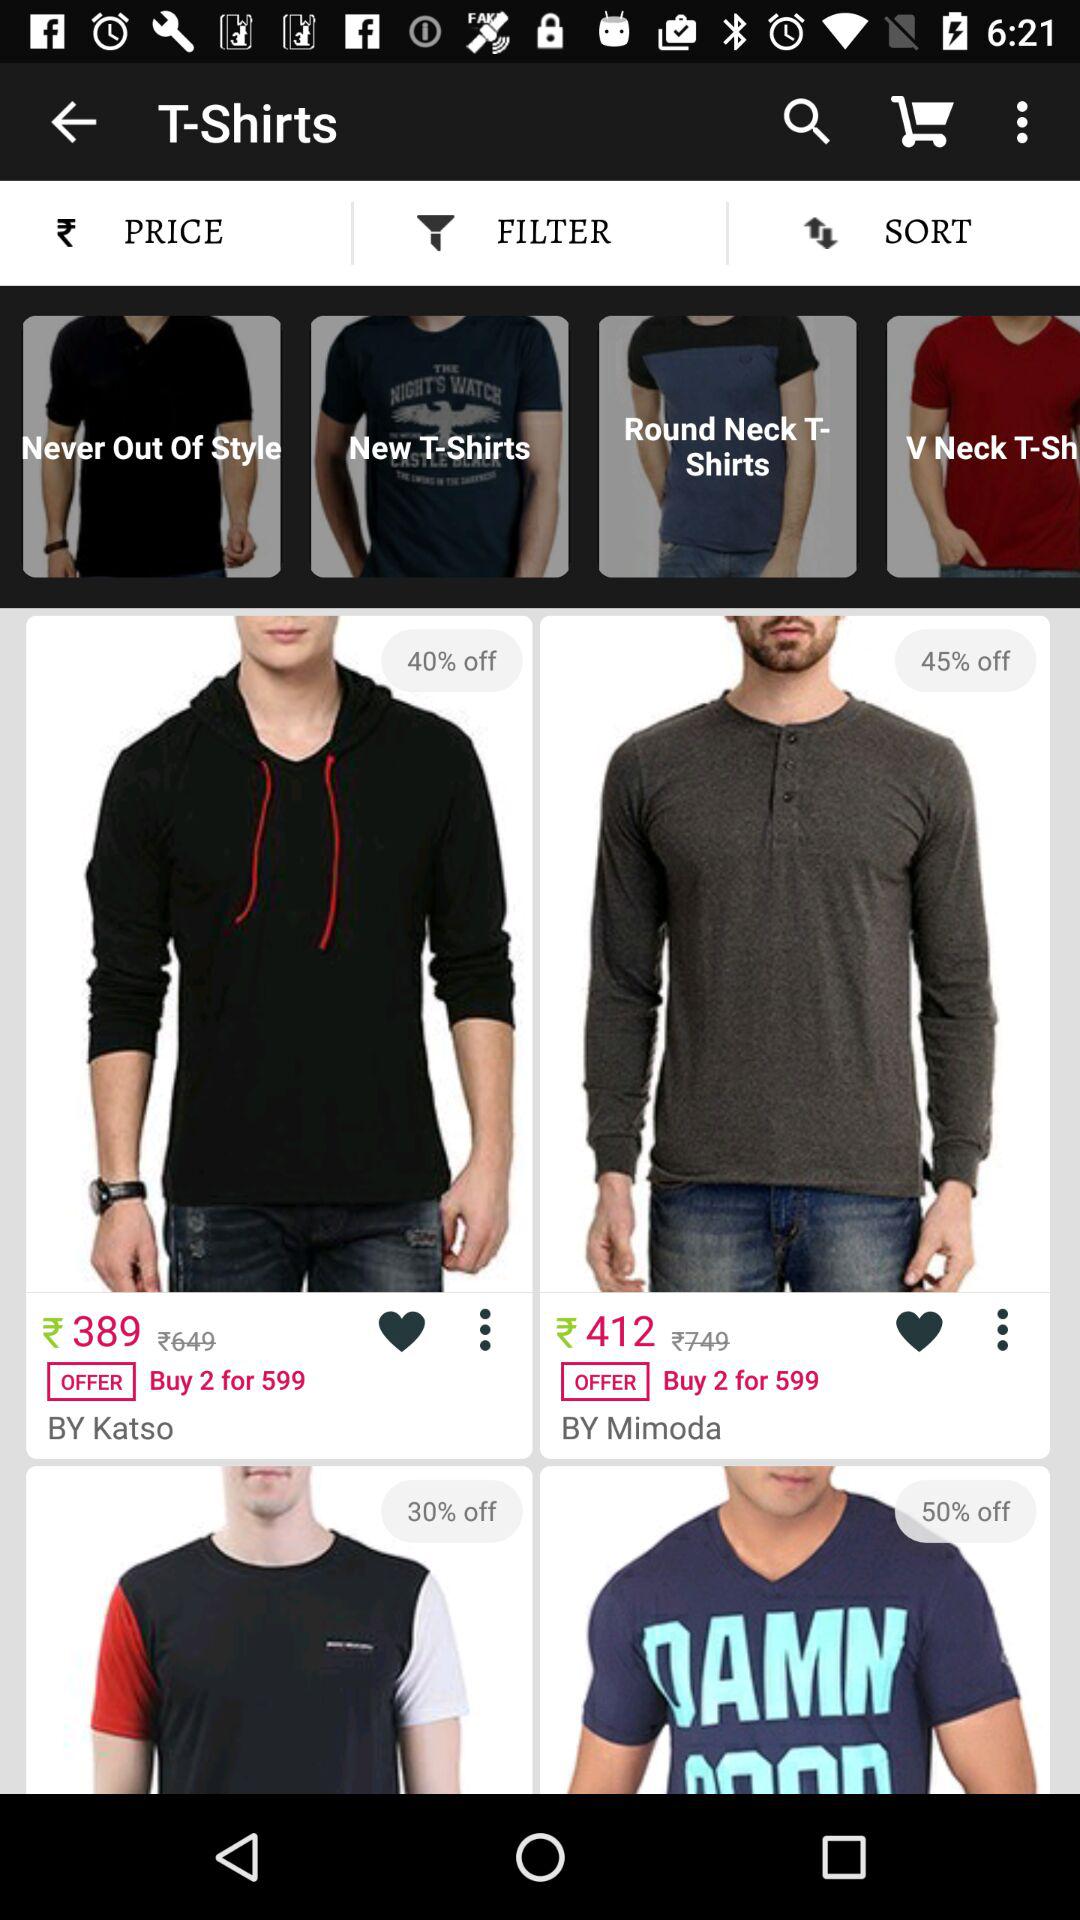 The width and height of the screenshot is (1080, 1920). Describe the element at coordinates (650, 1426) in the screenshot. I see `turn off item below offer item` at that location.